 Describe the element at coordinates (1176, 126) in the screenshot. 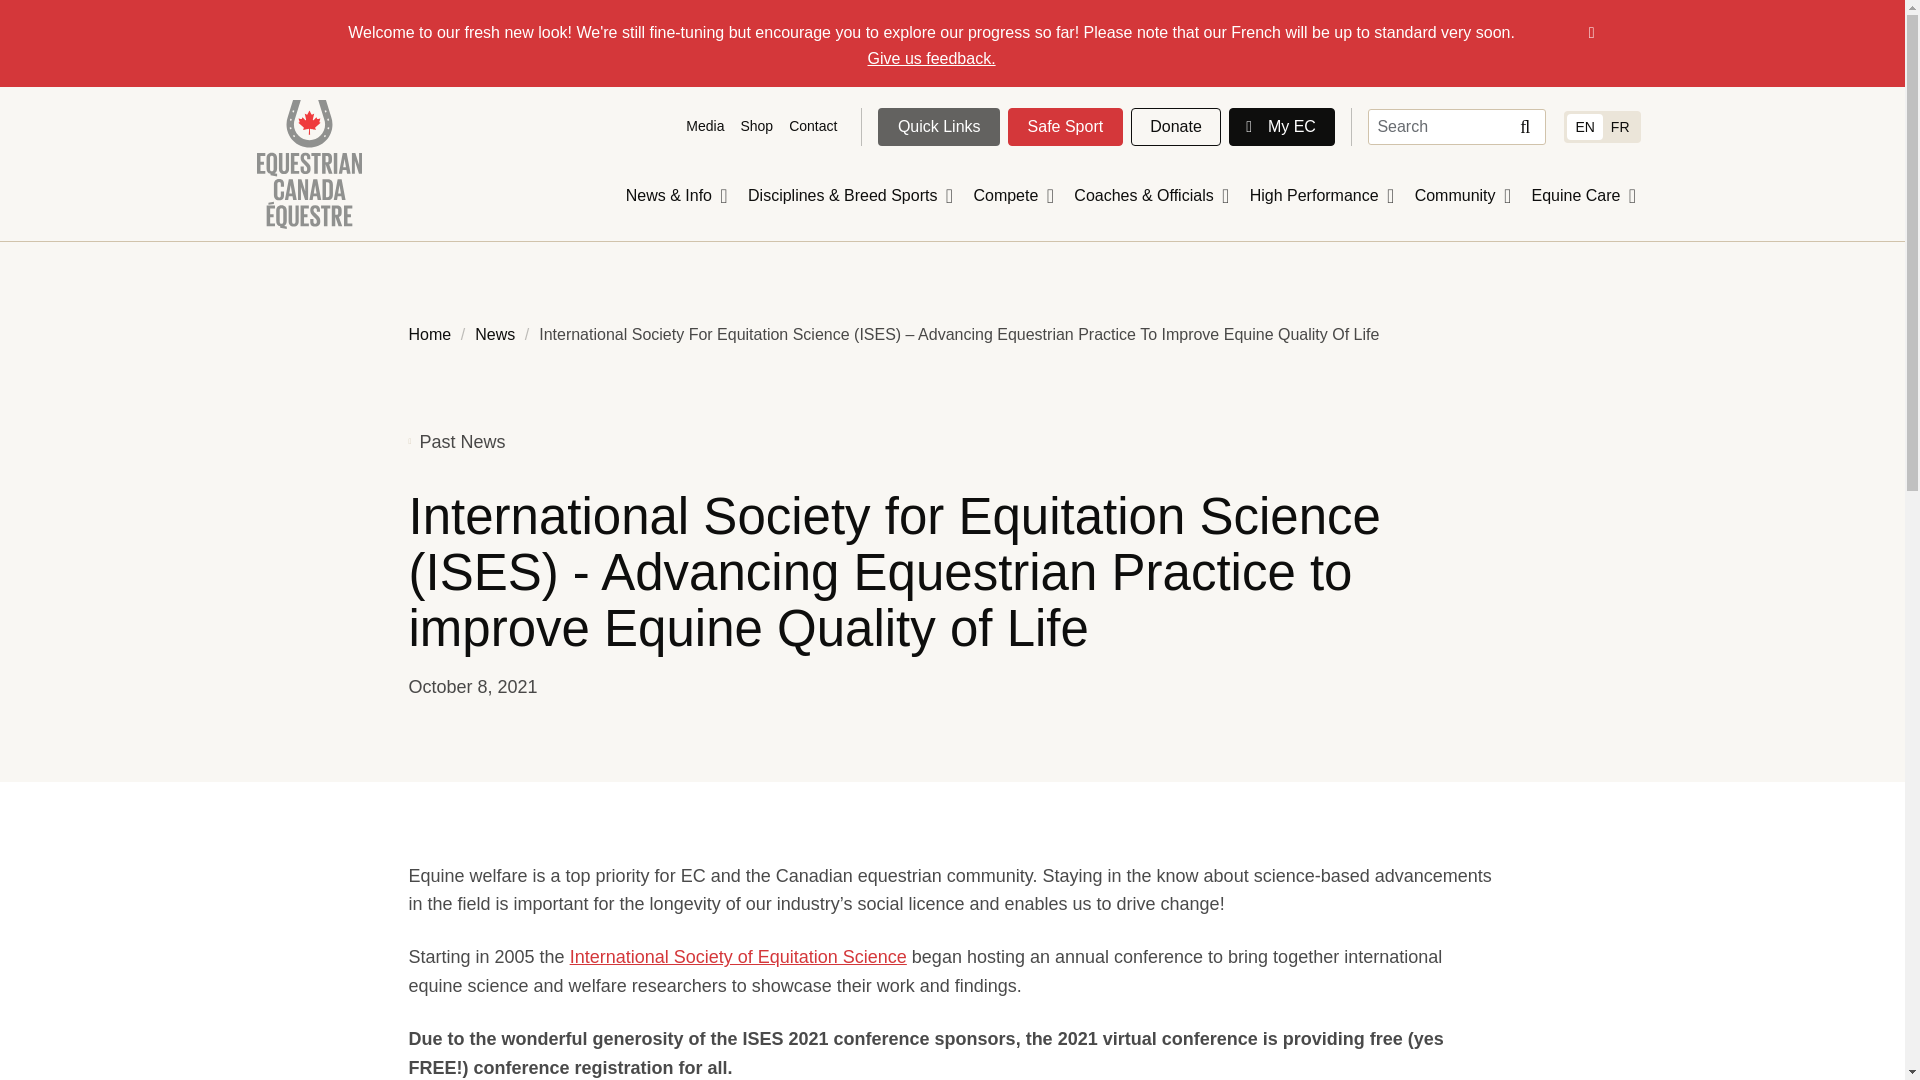

I see `Donate` at that location.